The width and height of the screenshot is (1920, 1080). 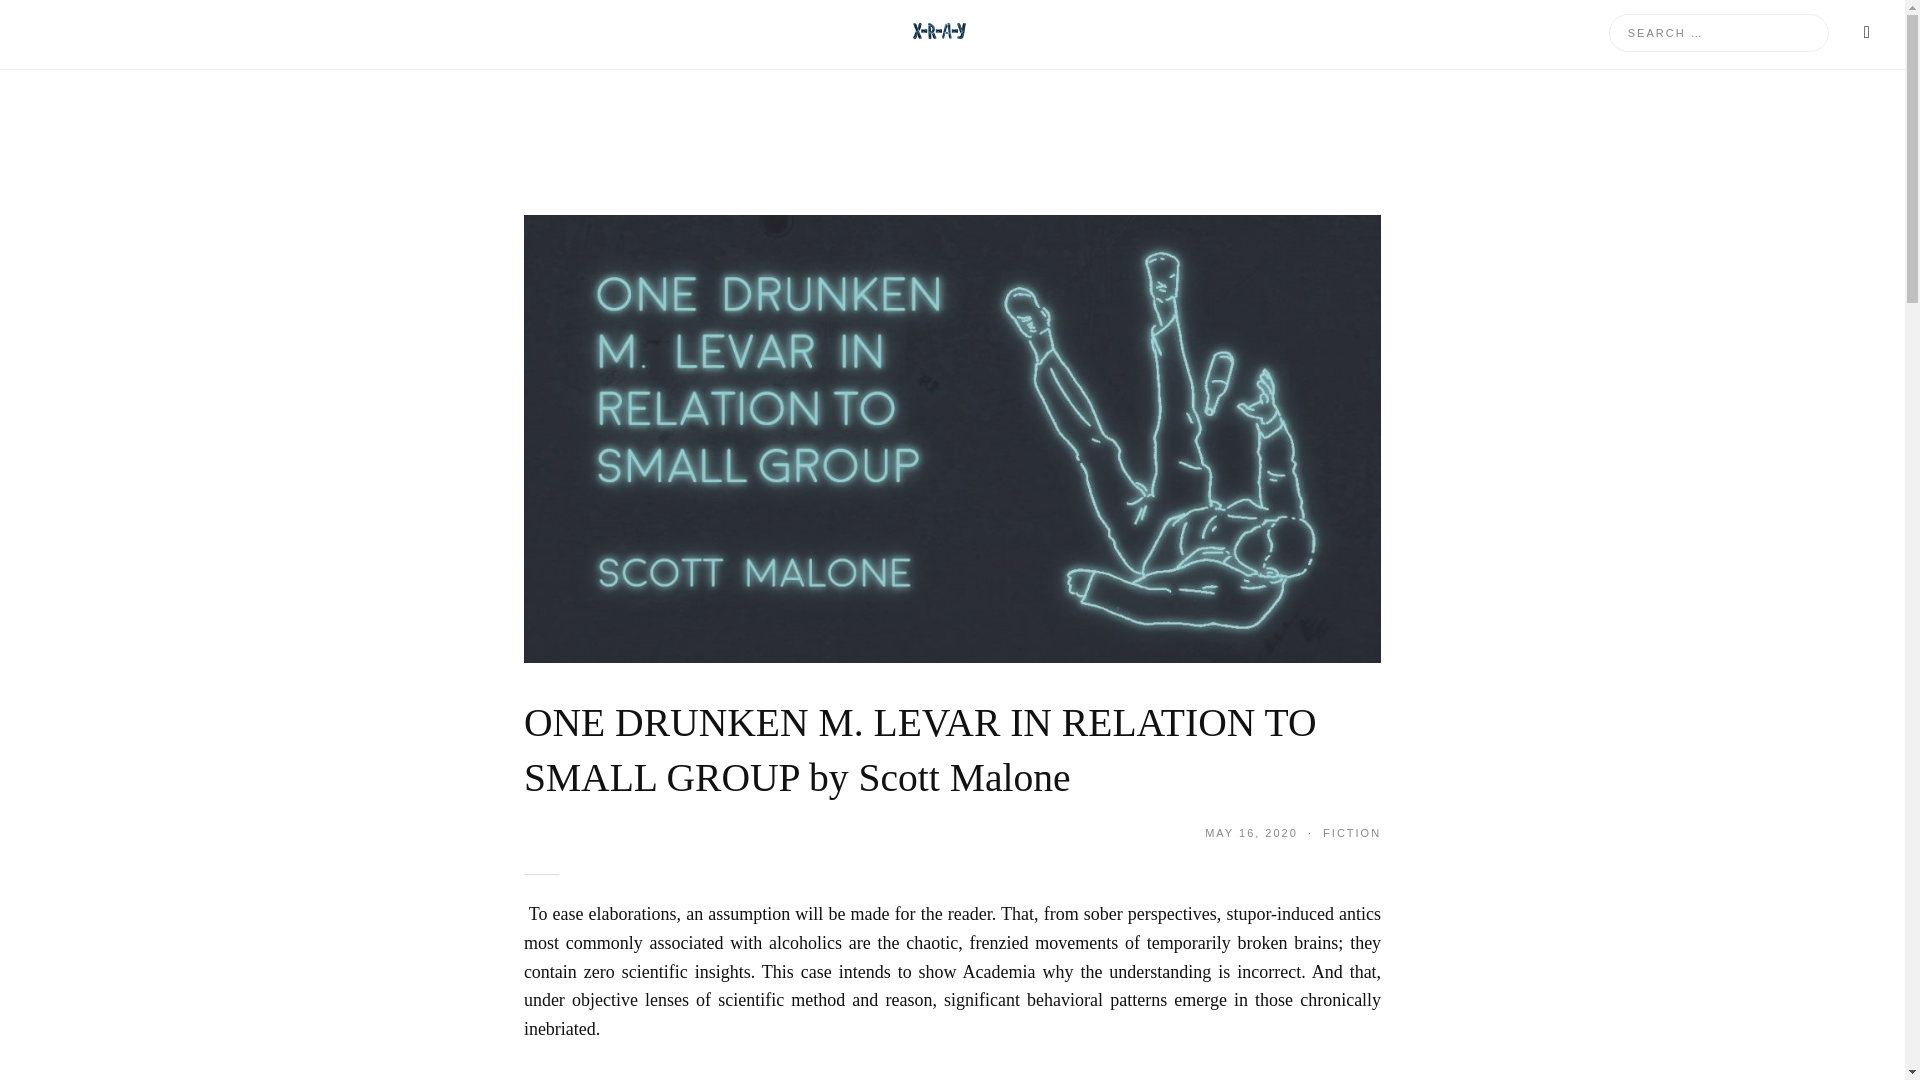 I want to click on Search, so click(x=50, y=24).